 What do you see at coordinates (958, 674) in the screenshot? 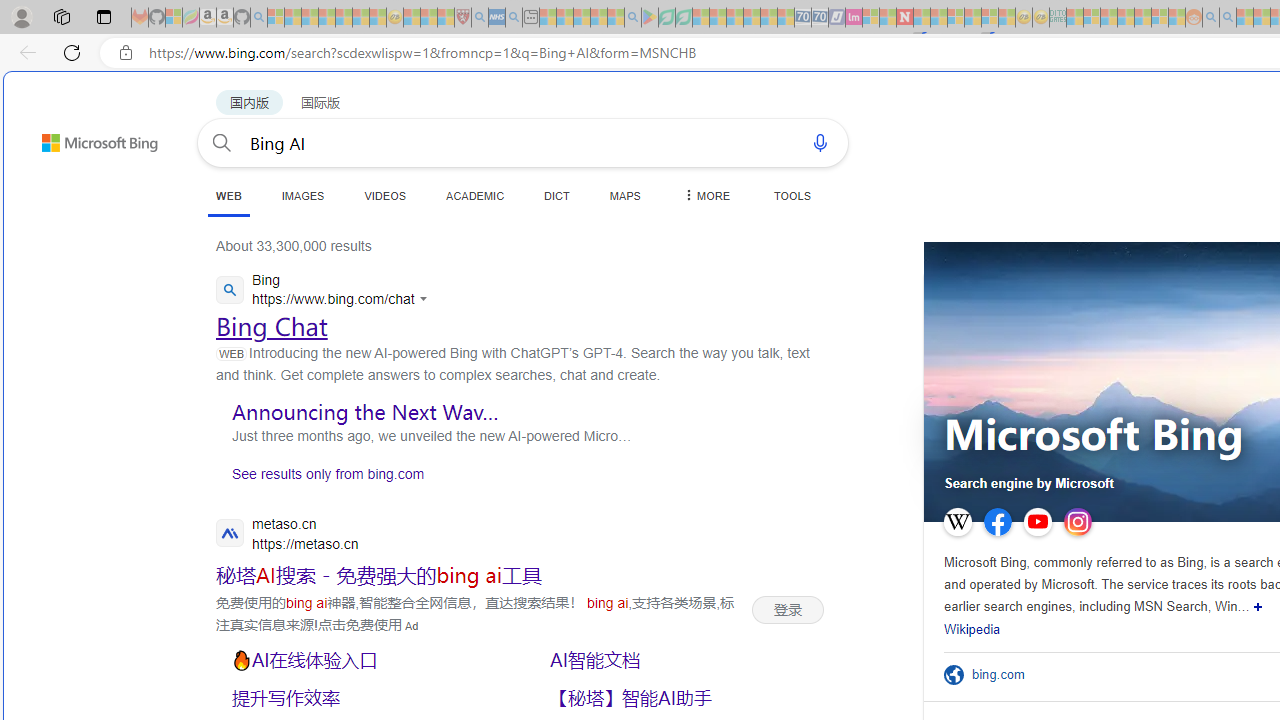
I see `Official Site` at bounding box center [958, 674].